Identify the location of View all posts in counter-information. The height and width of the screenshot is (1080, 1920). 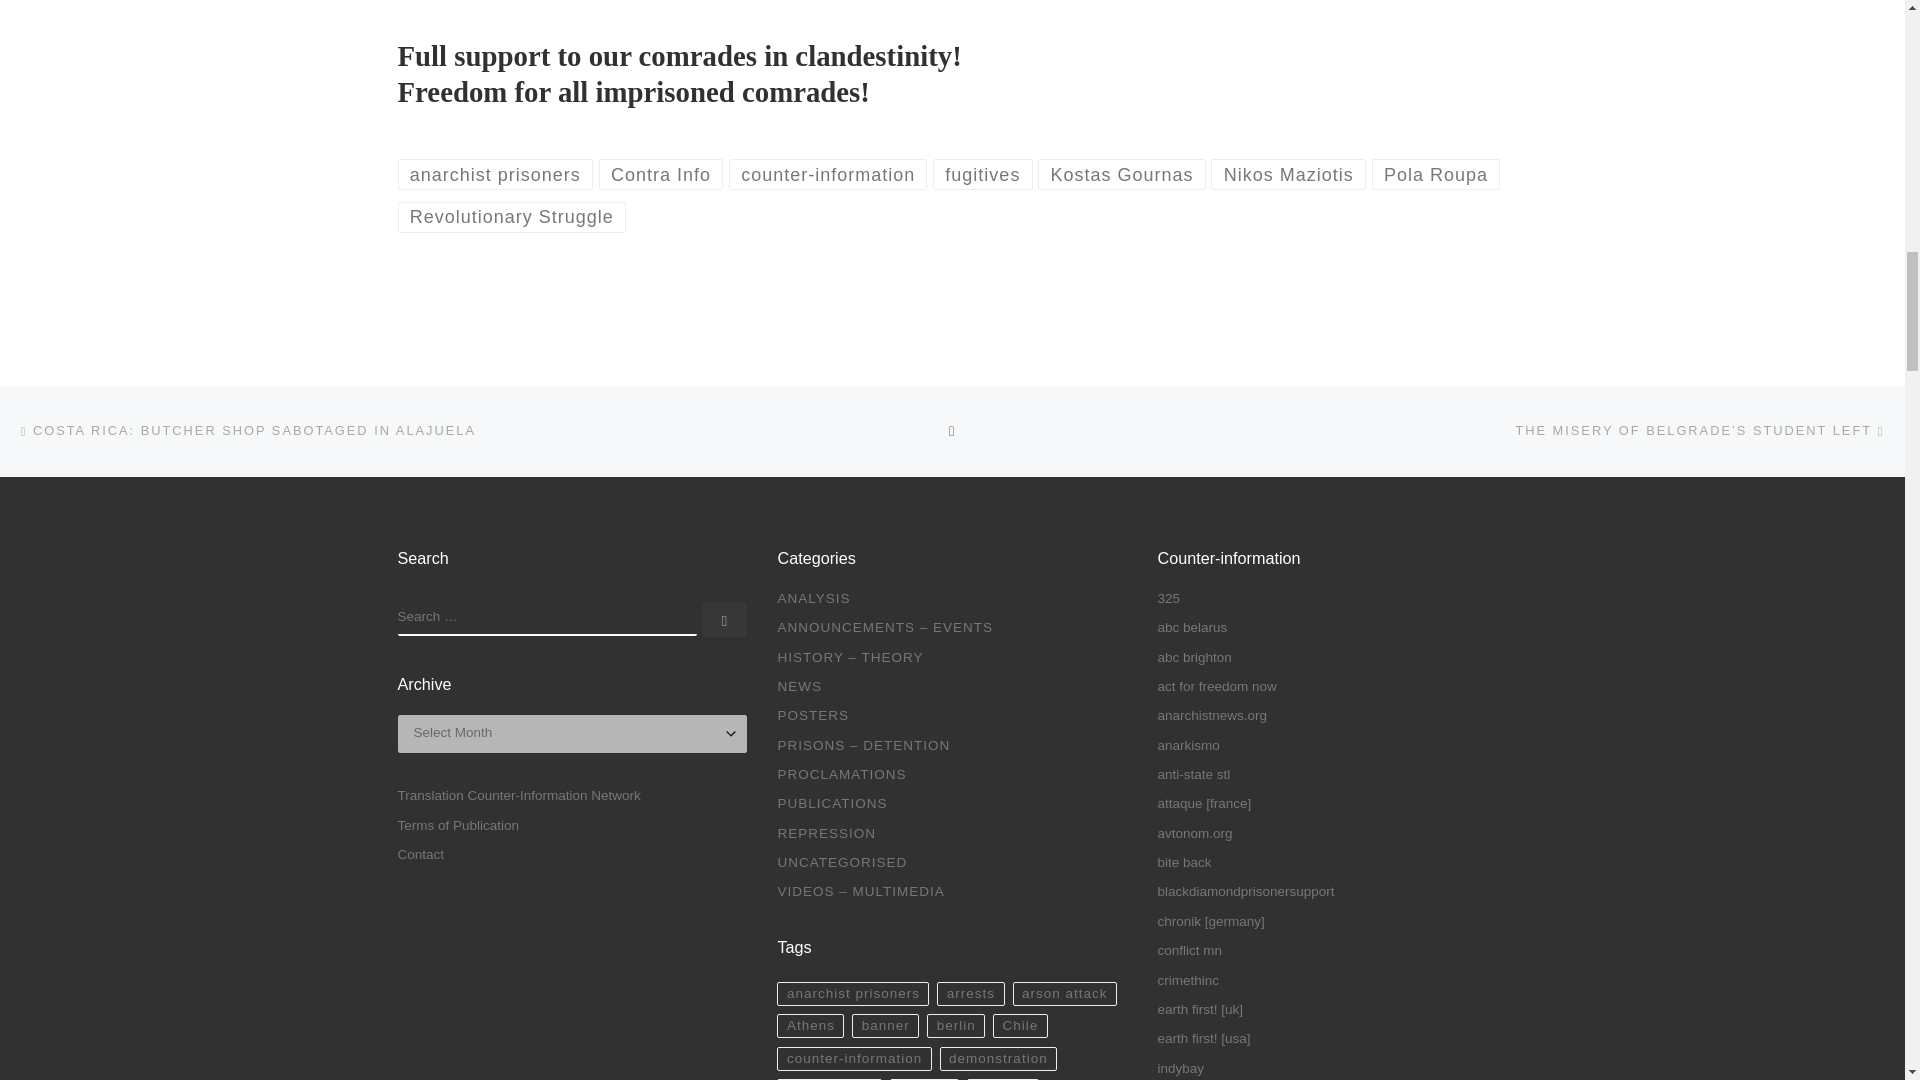
(828, 174).